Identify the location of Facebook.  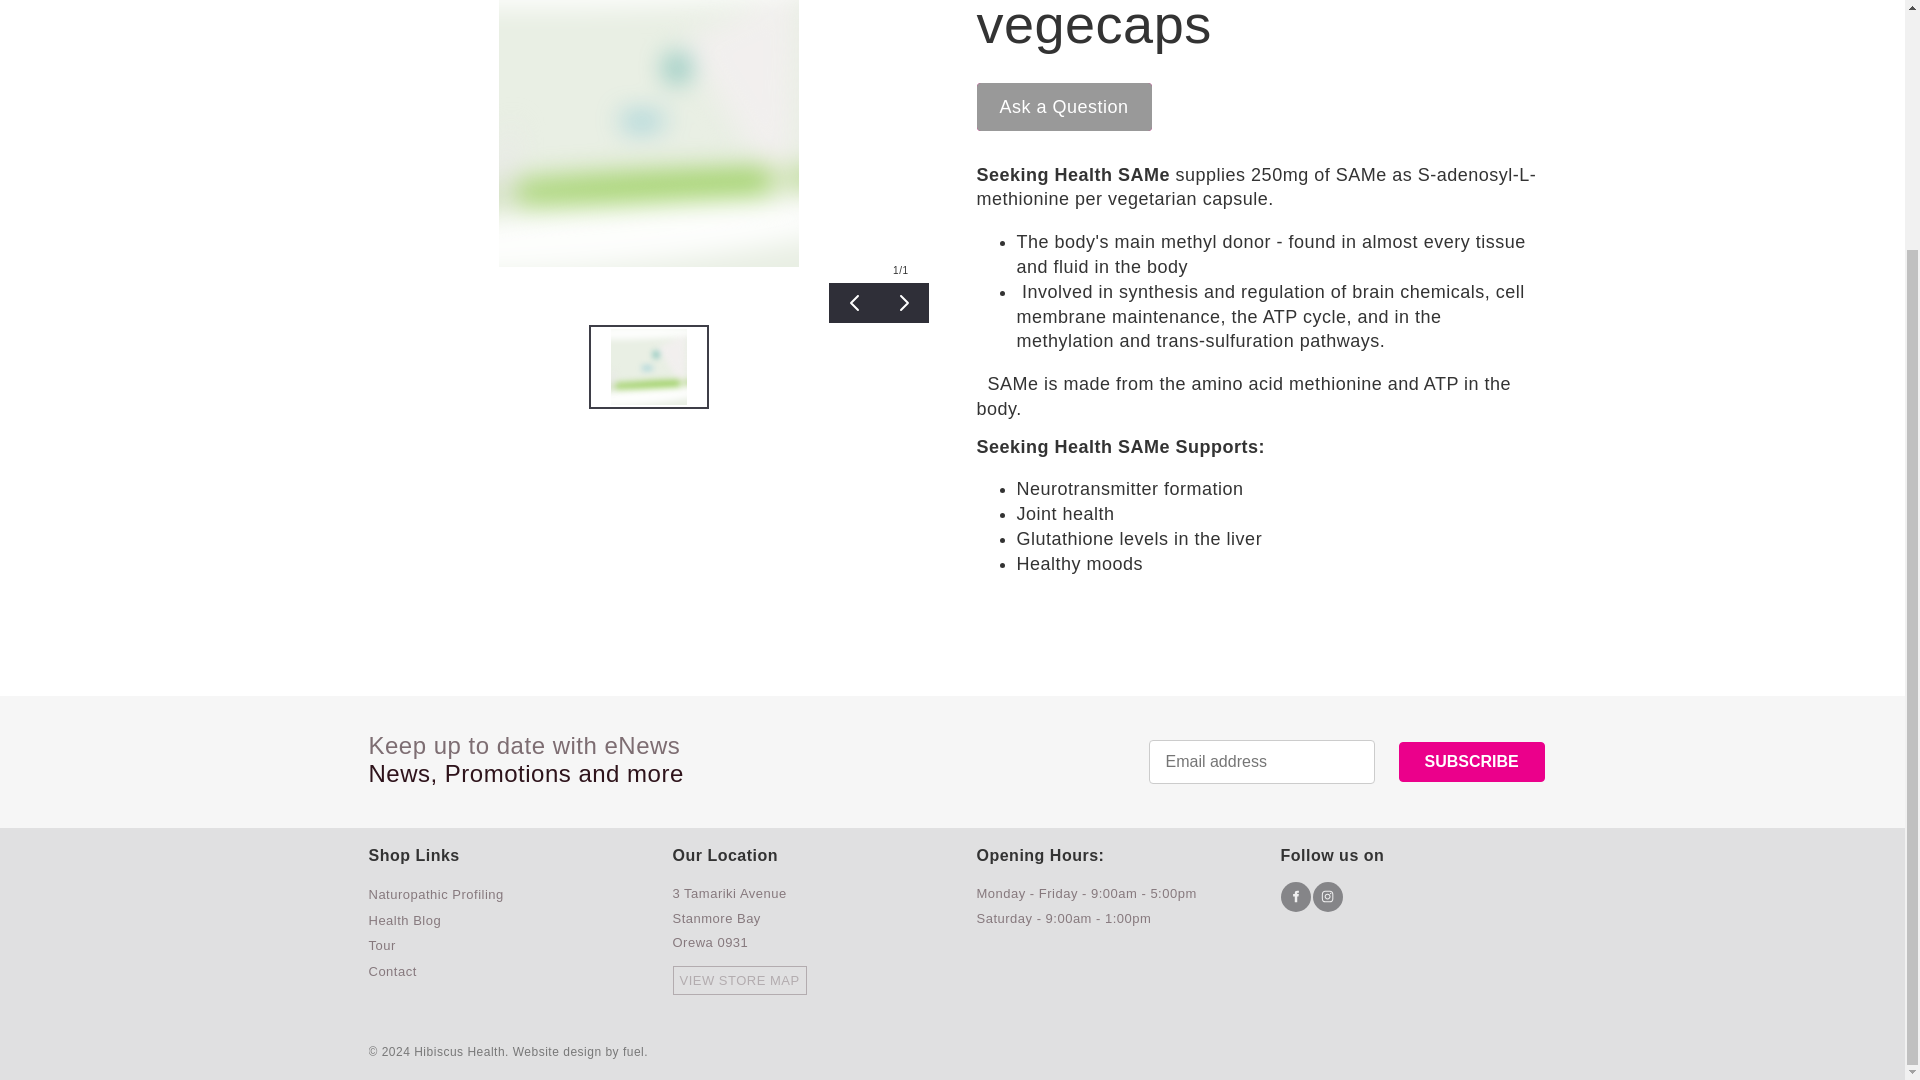
(1294, 896).